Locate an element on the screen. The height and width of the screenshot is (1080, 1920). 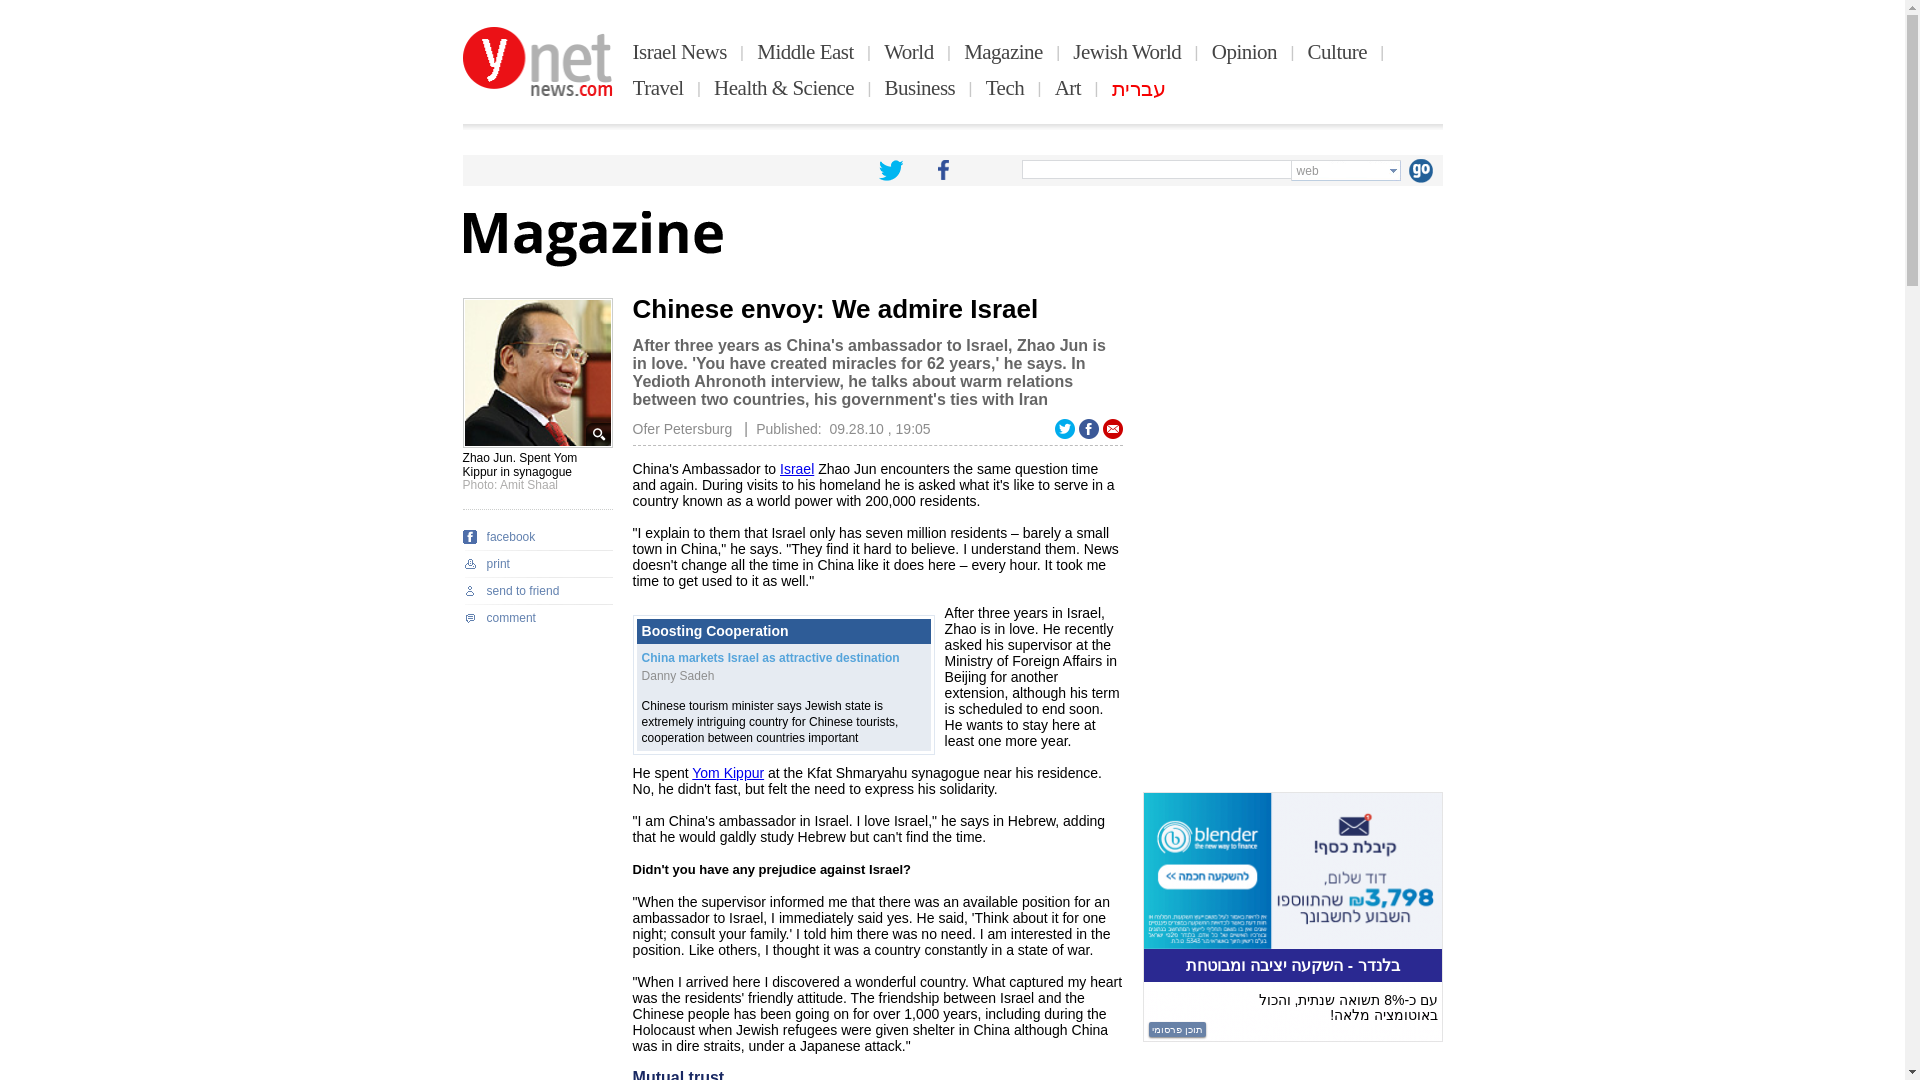
Business is located at coordinates (920, 88).